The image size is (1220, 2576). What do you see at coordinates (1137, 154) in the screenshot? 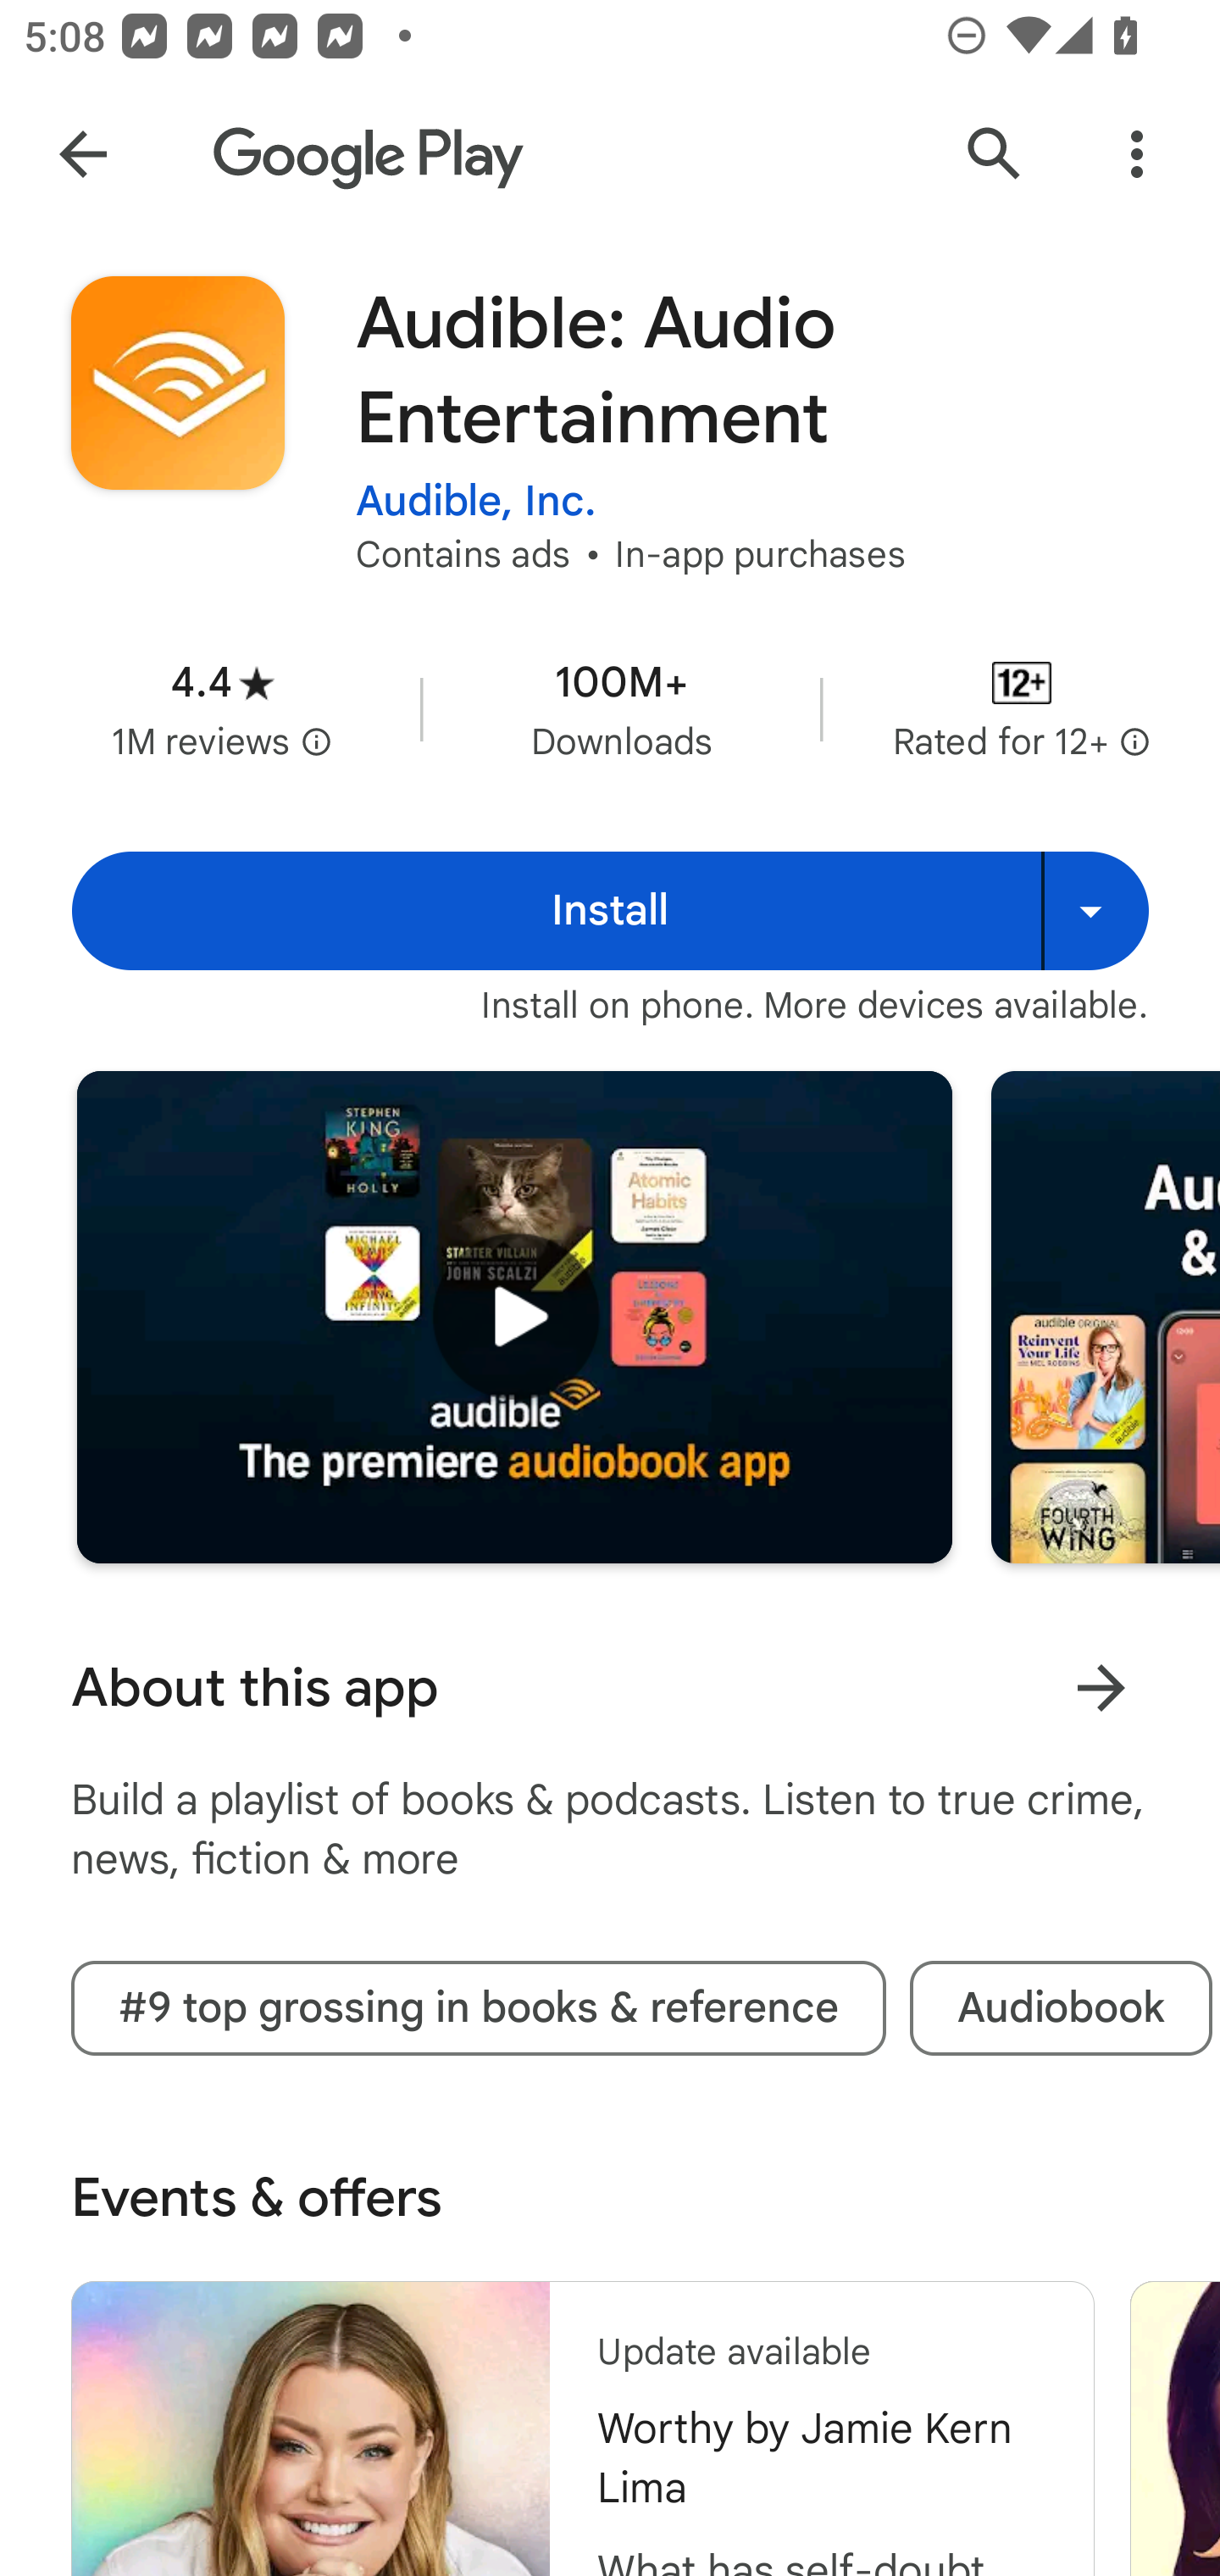
I see `More Options` at bounding box center [1137, 154].